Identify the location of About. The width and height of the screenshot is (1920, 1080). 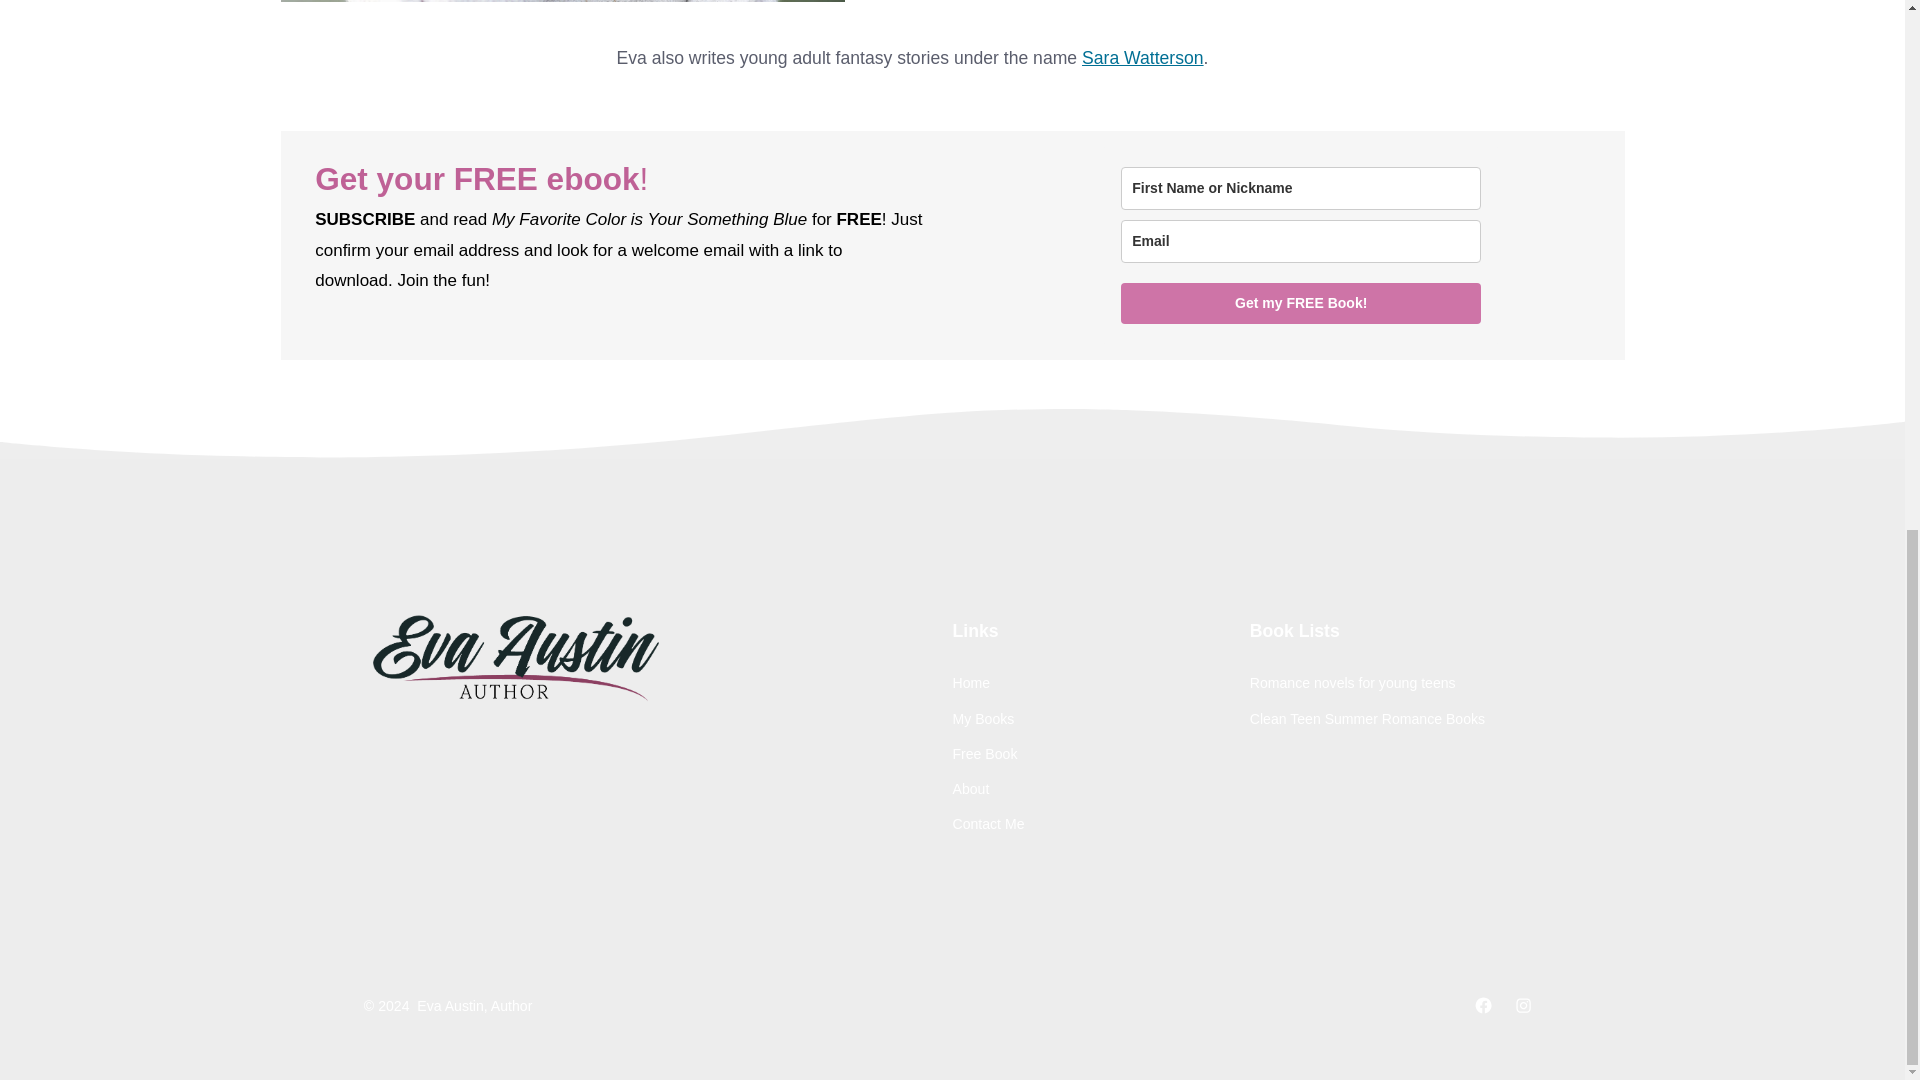
(970, 788).